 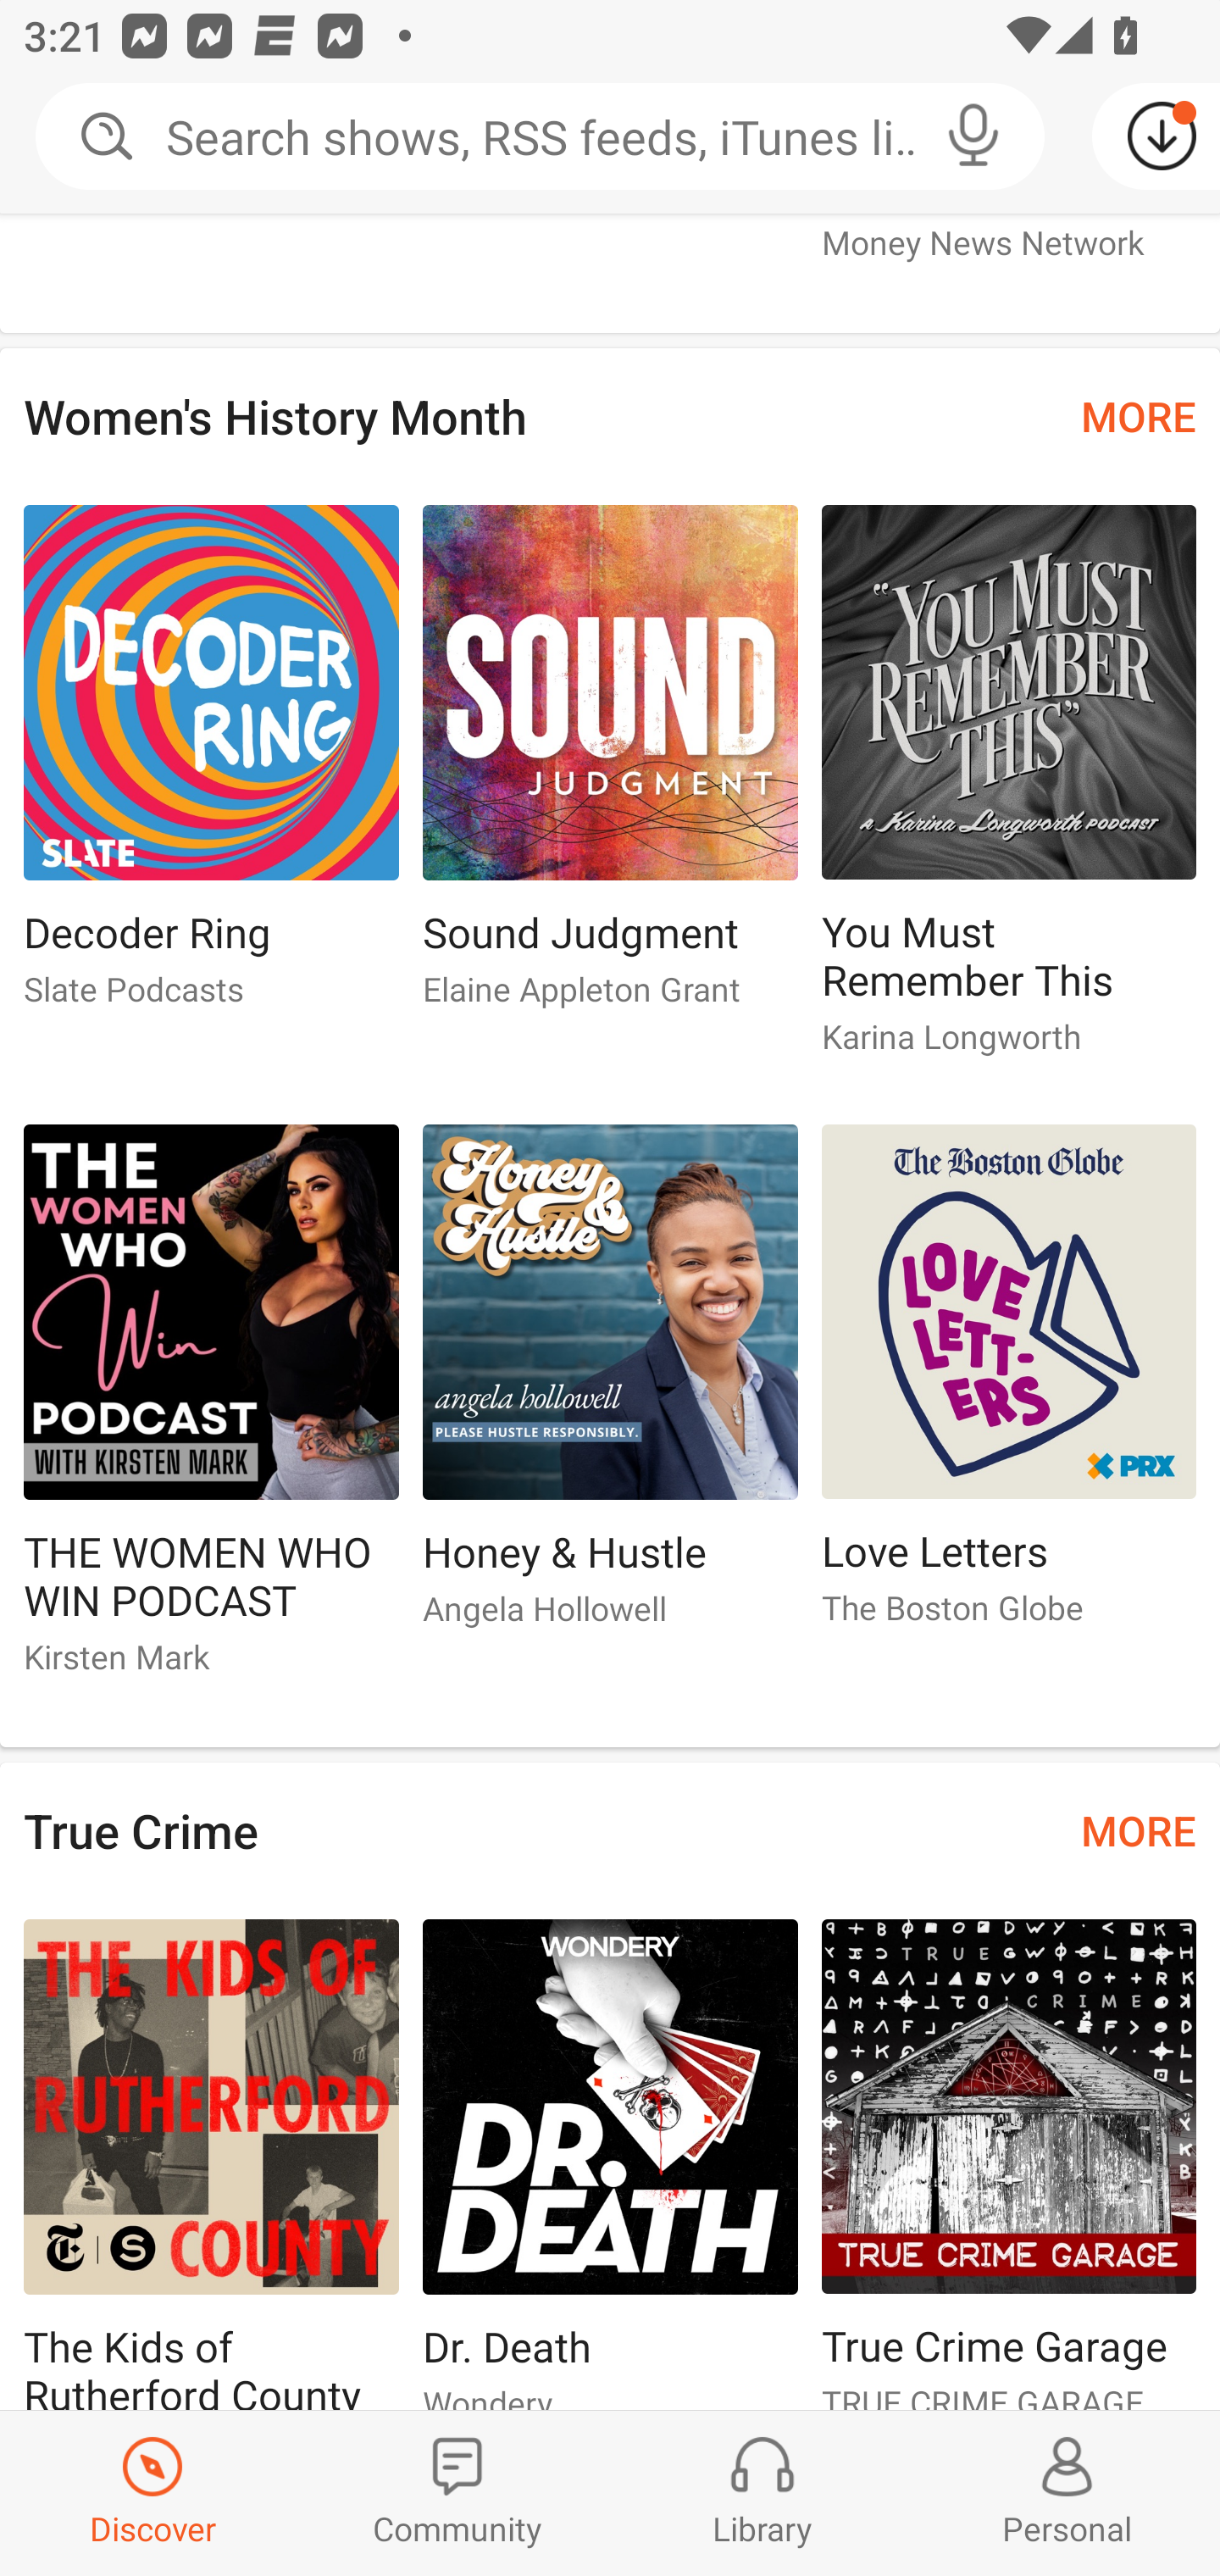 I want to click on MORE, so click(x=1139, y=415).